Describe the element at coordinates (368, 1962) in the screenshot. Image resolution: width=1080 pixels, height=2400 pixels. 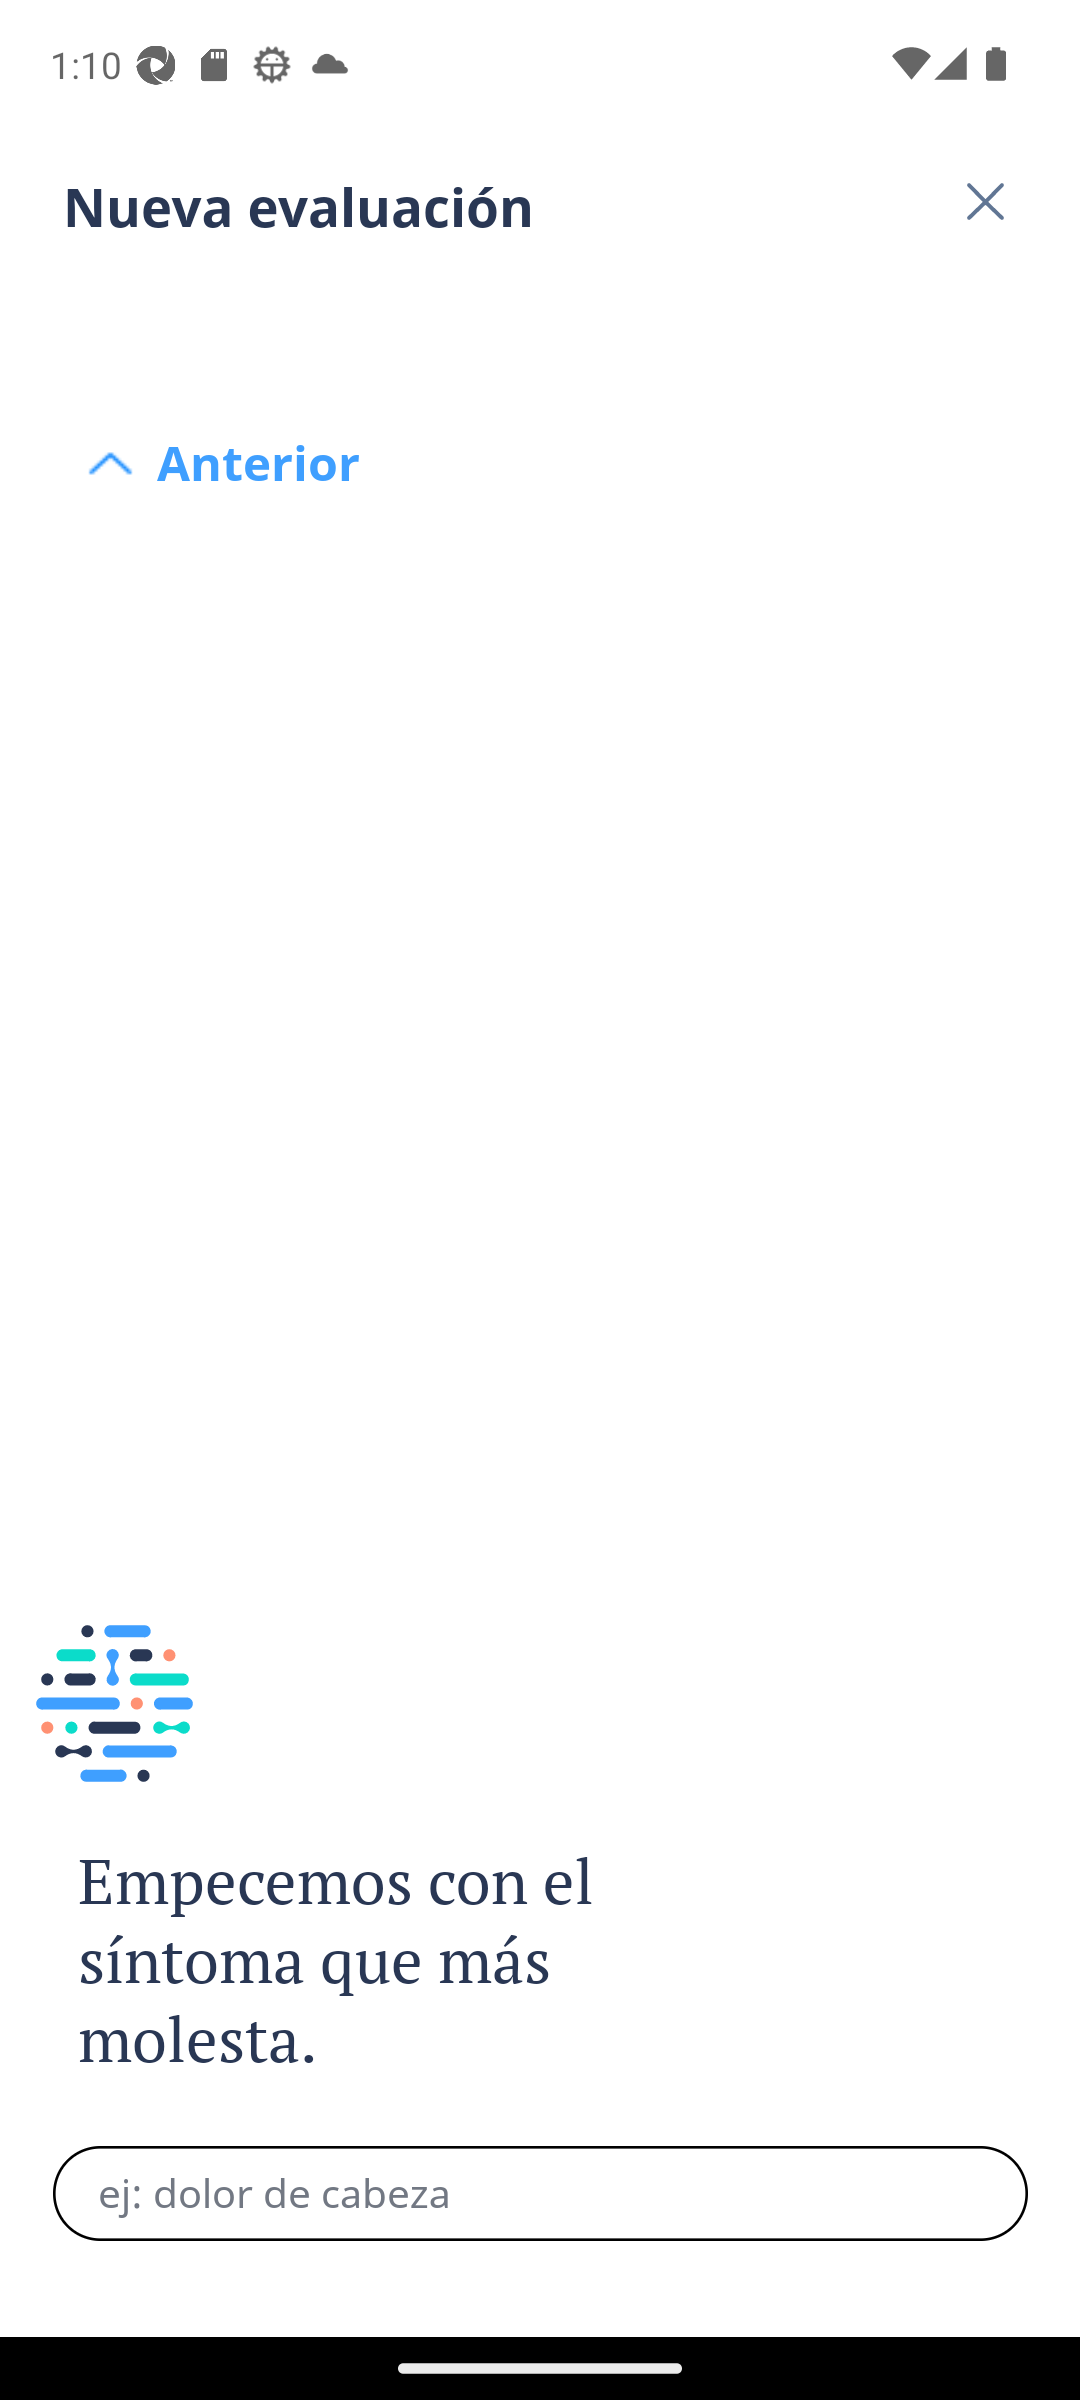
I see `Empecemos con el síntoma que más molesta.` at that location.